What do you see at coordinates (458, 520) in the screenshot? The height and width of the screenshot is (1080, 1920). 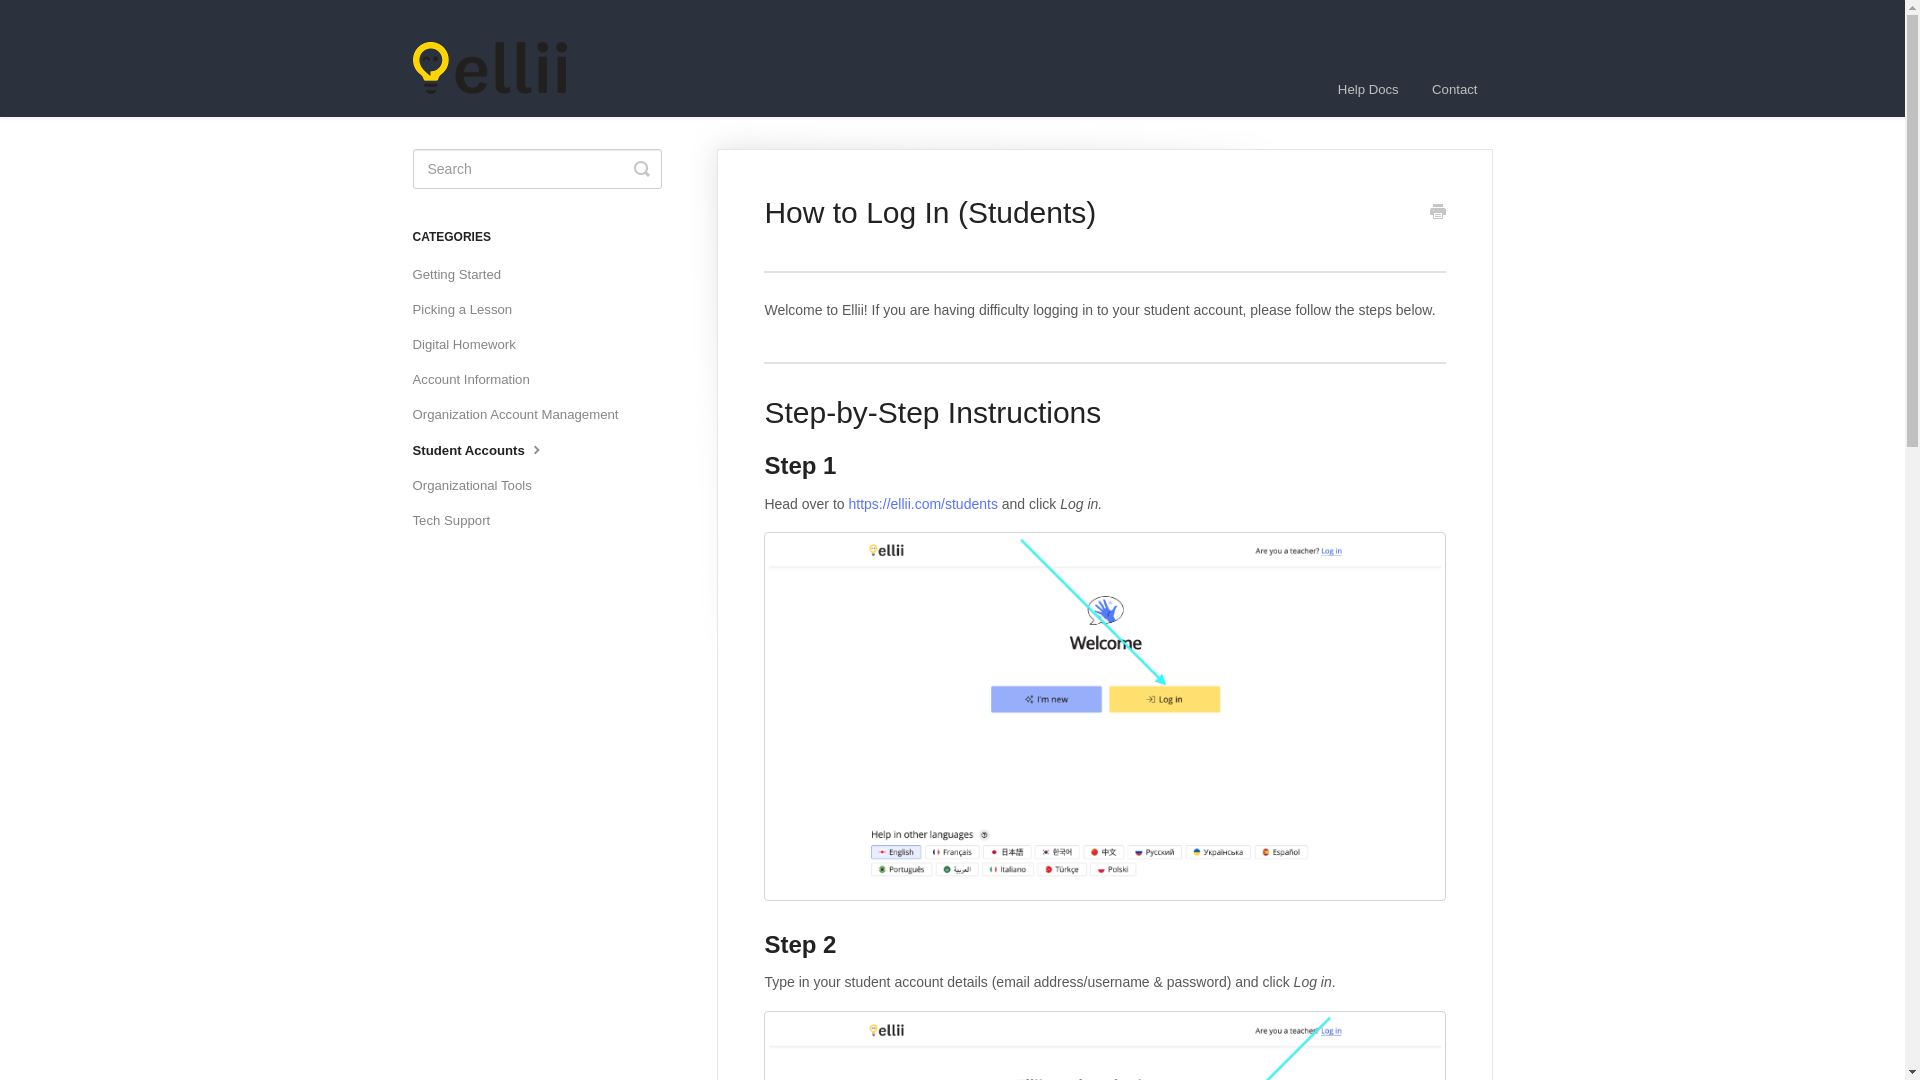 I see `Tech Support` at bounding box center [458, 520].